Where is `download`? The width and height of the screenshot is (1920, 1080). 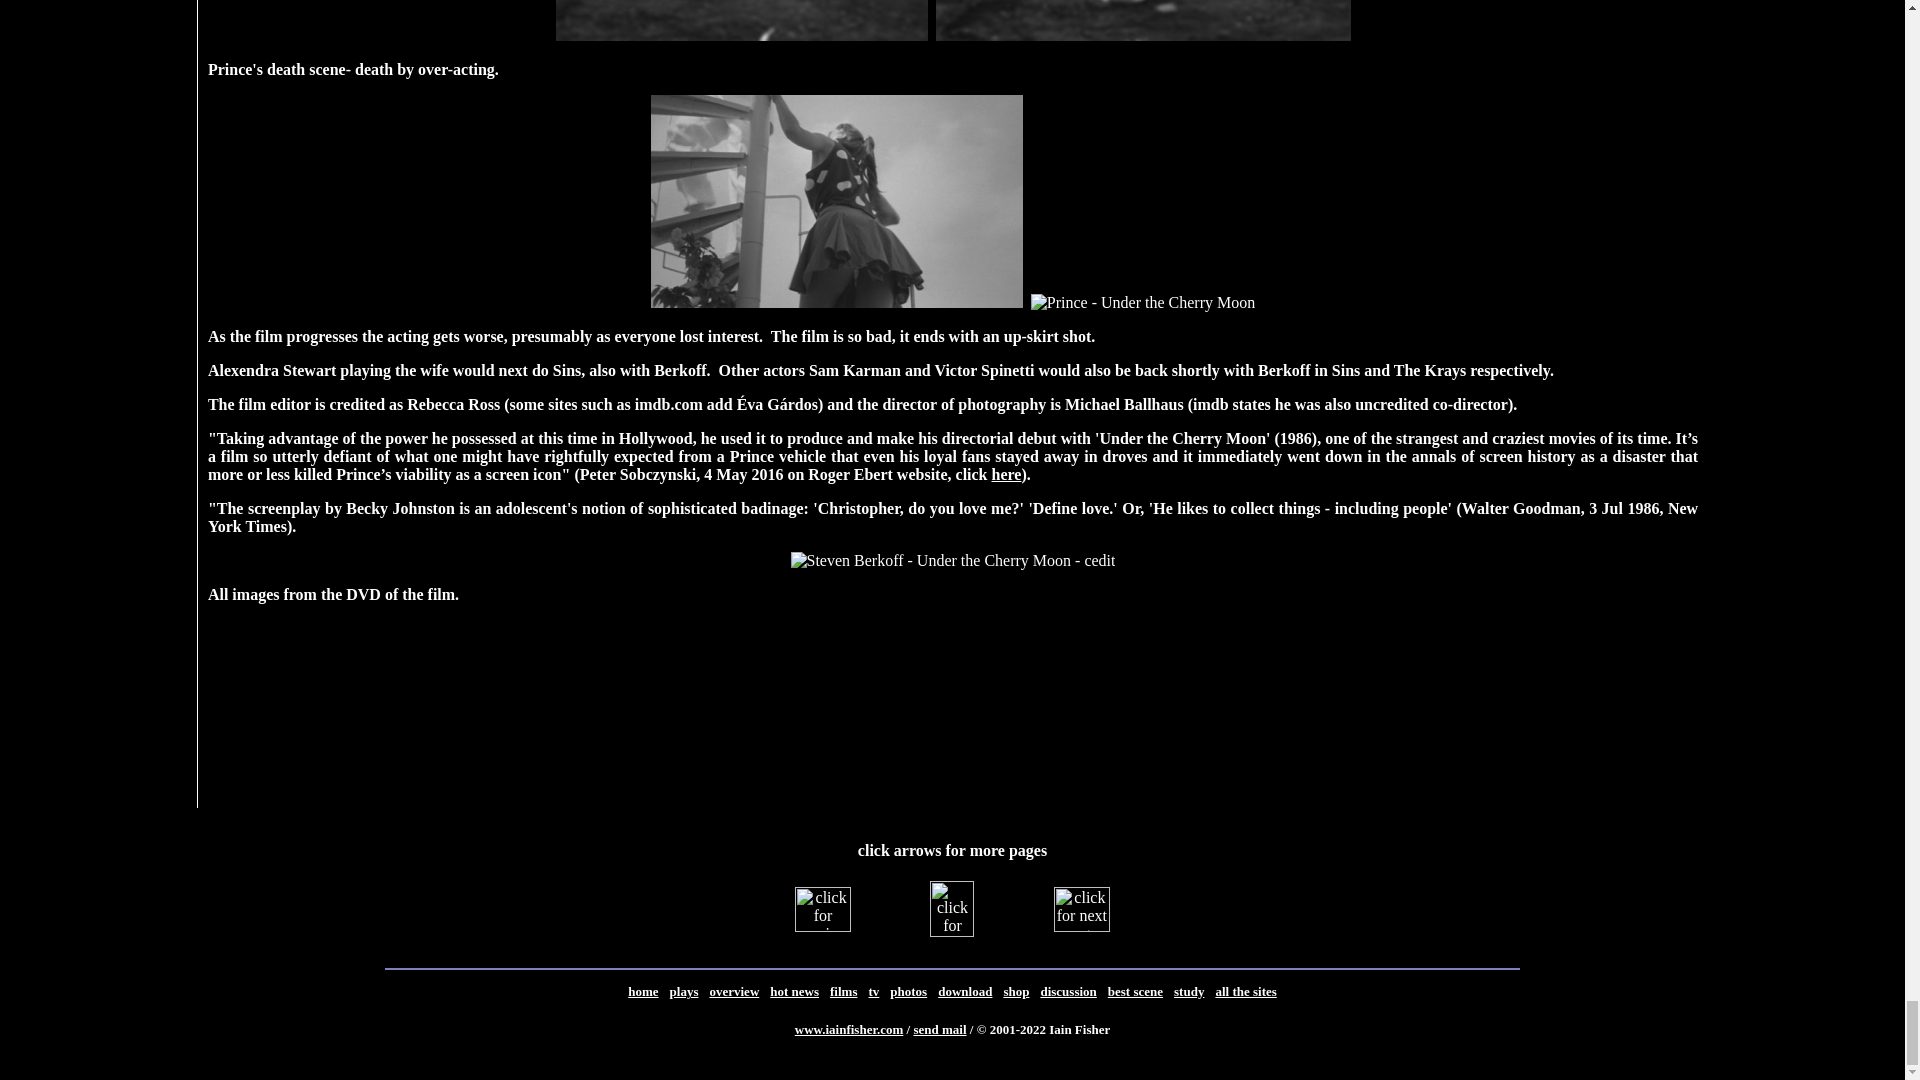
download is located at coordinates (965, 990).